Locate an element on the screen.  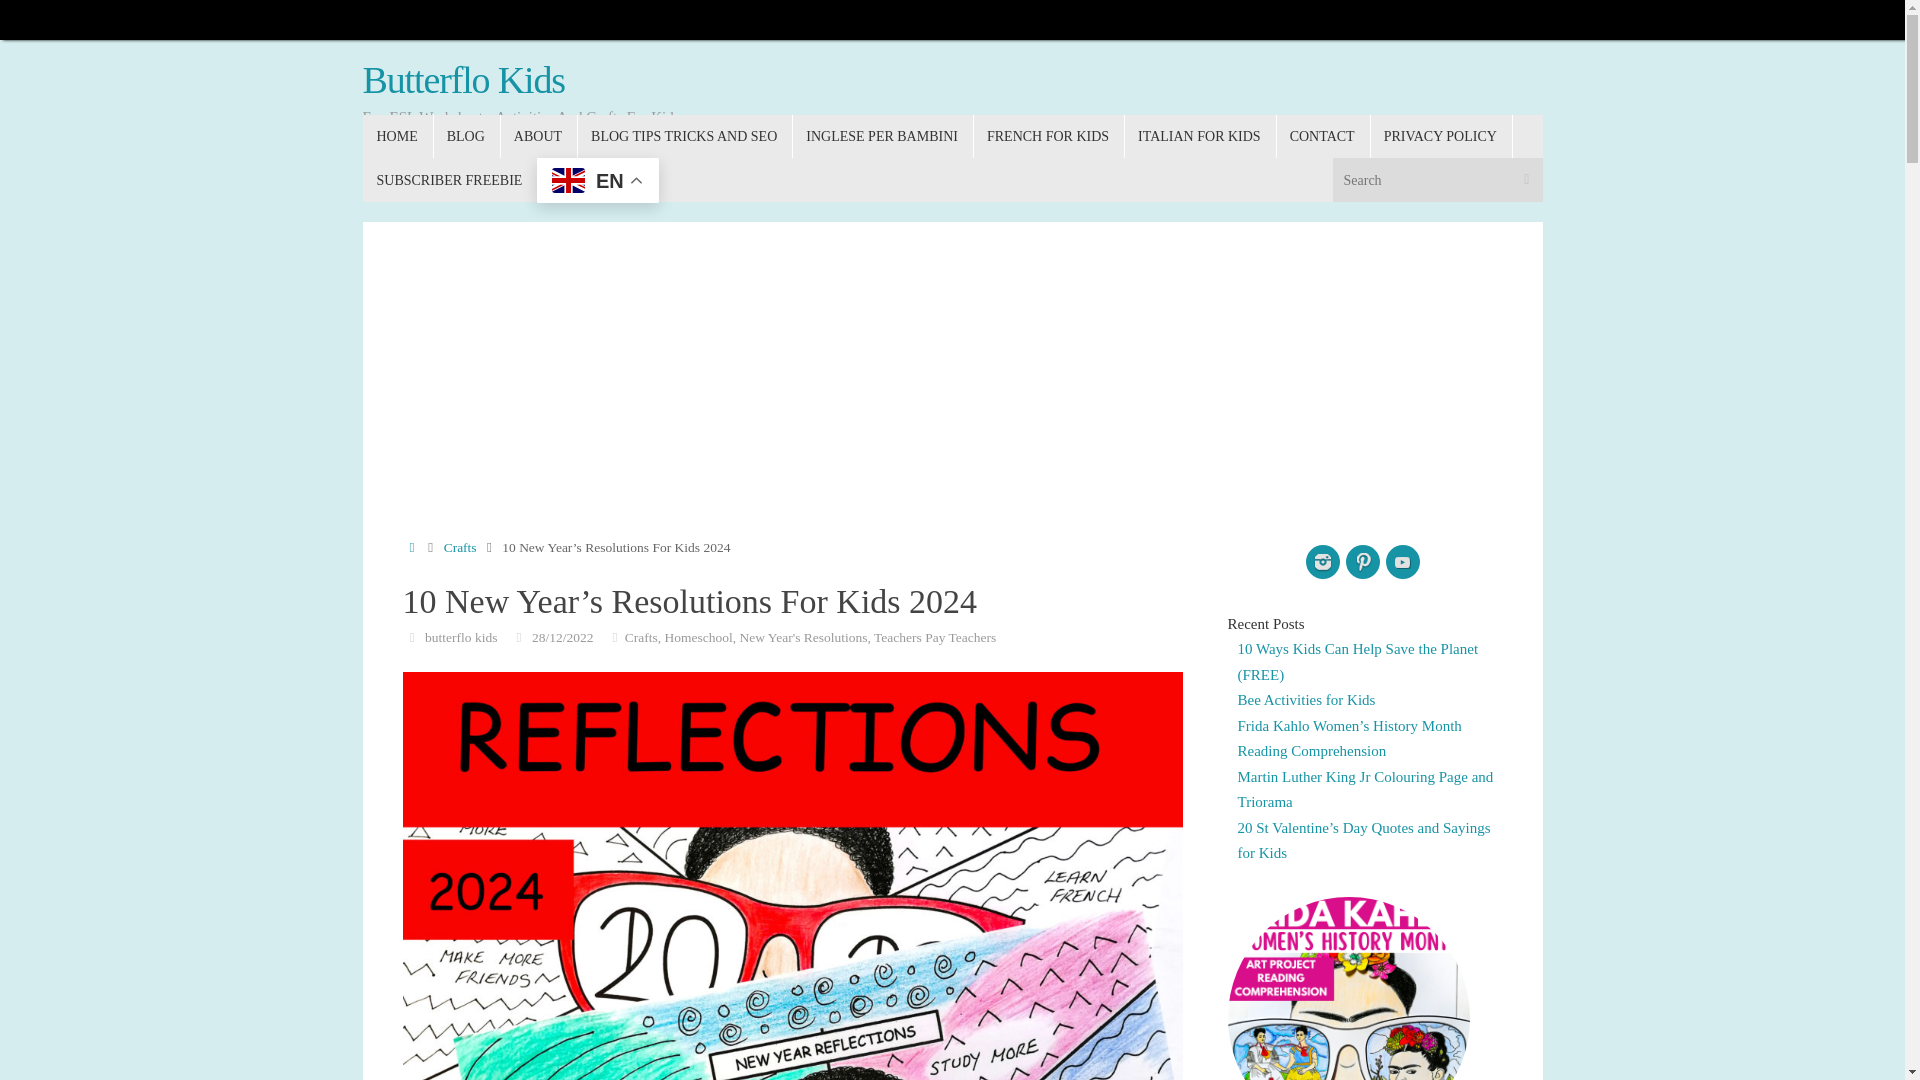
INGLESE PER BAMBINI is located at coordinates (882, 136).